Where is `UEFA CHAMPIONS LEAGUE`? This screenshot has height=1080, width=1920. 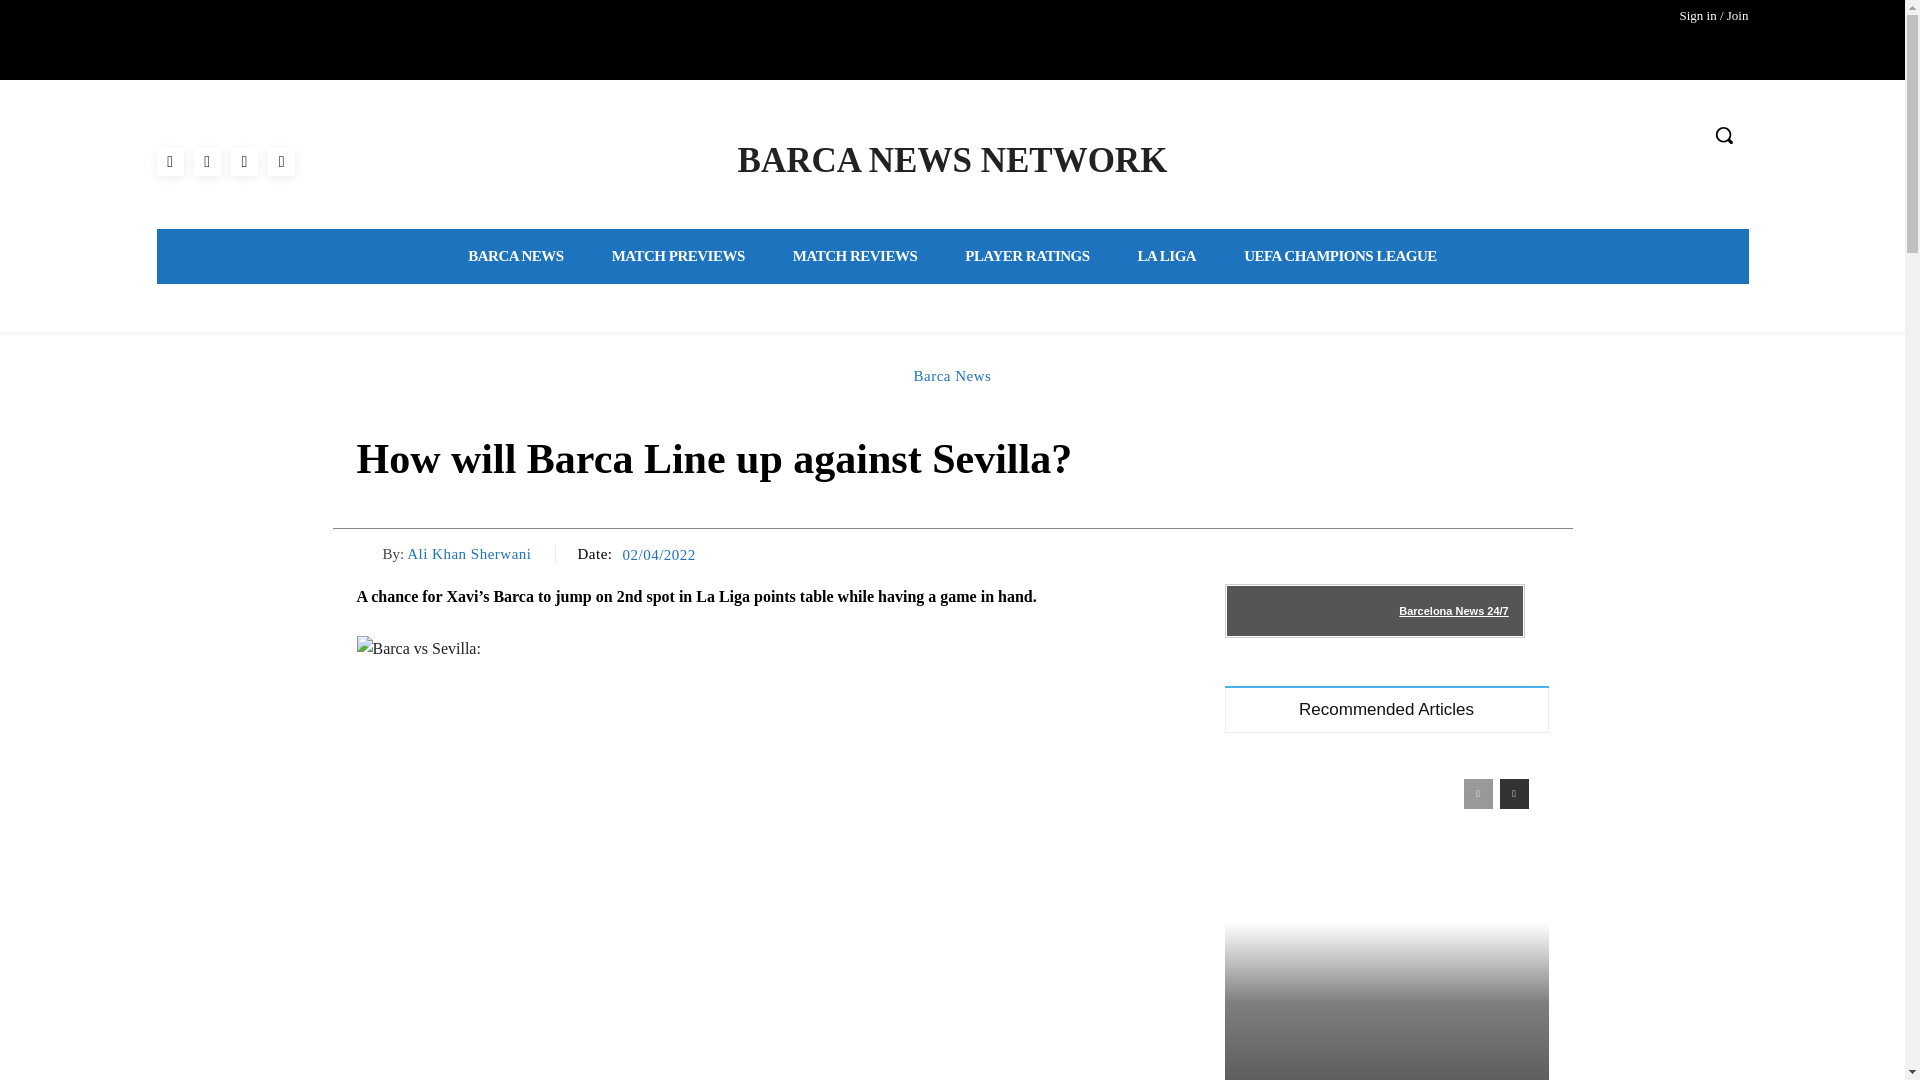
UEFA CHAMPIONS LEAGUE is located at coordinates (1340, 256).